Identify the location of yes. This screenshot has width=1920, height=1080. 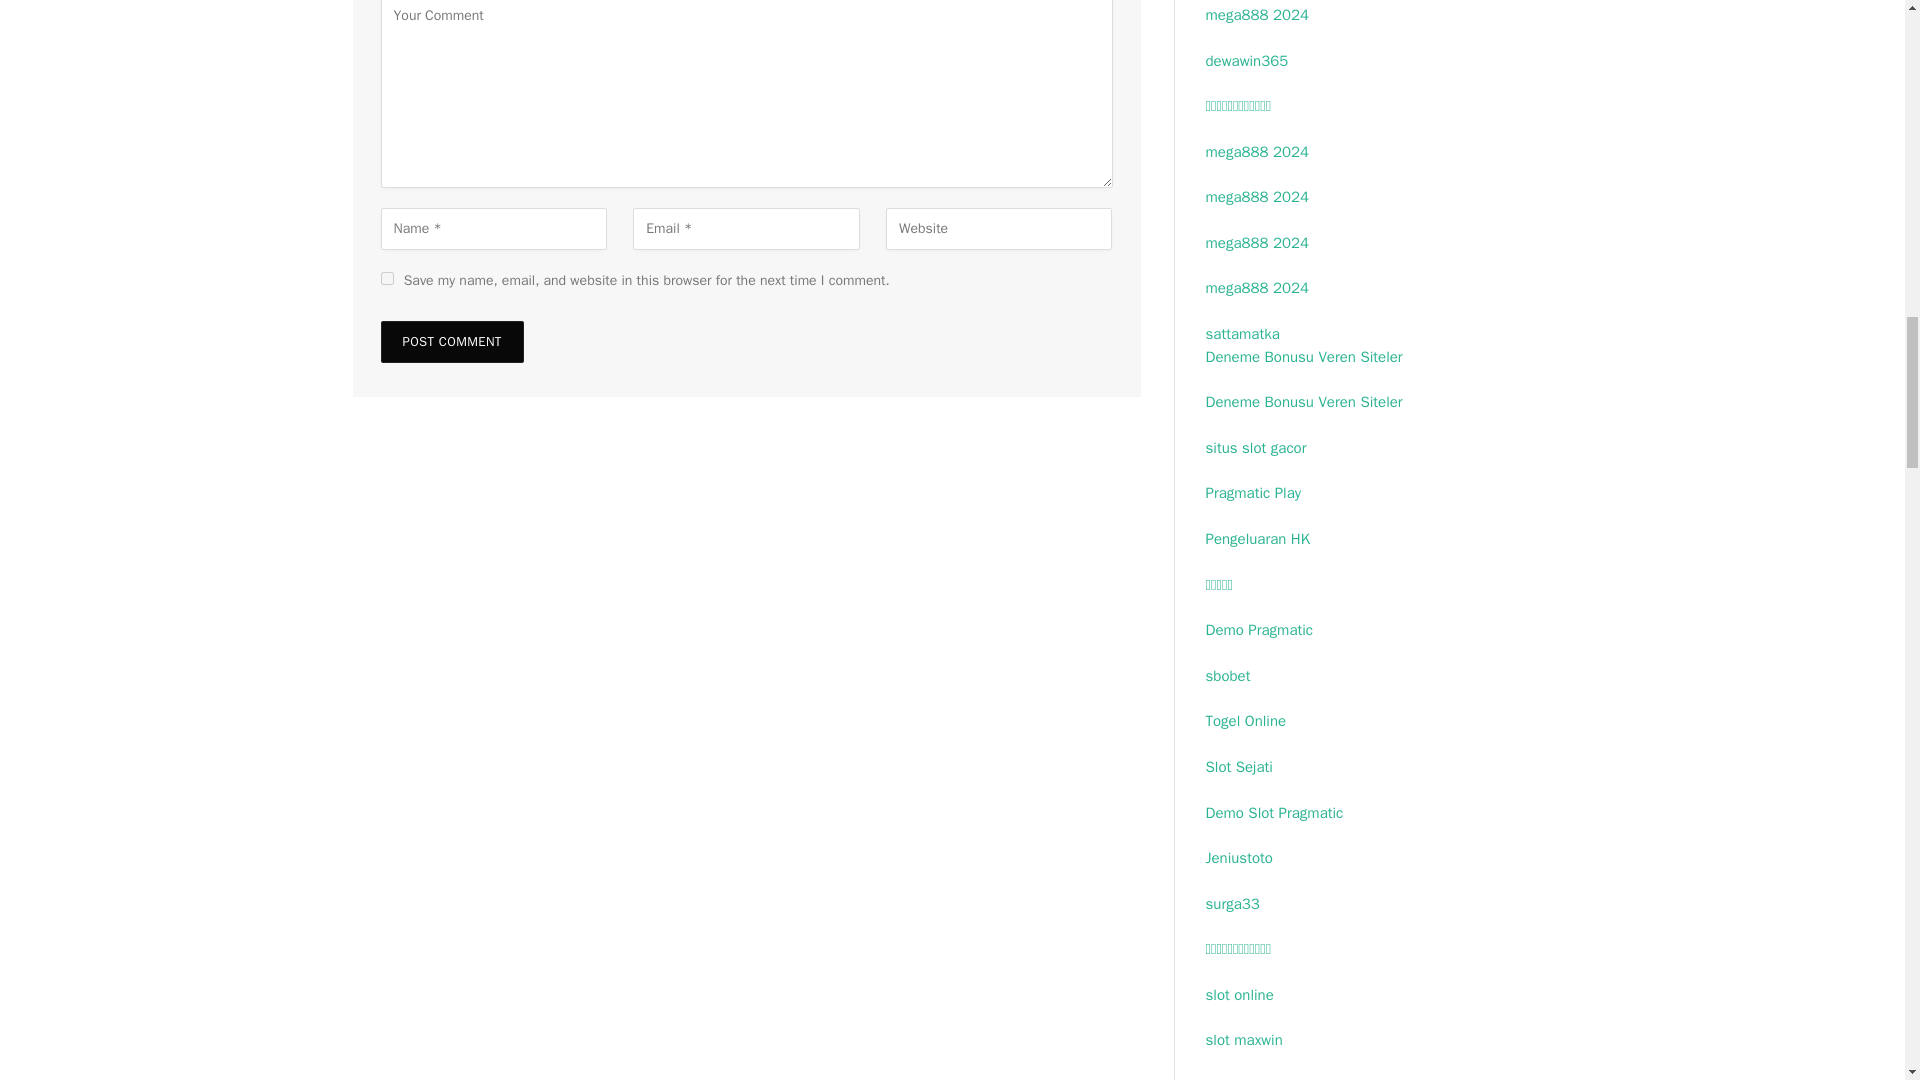
(386, 278).